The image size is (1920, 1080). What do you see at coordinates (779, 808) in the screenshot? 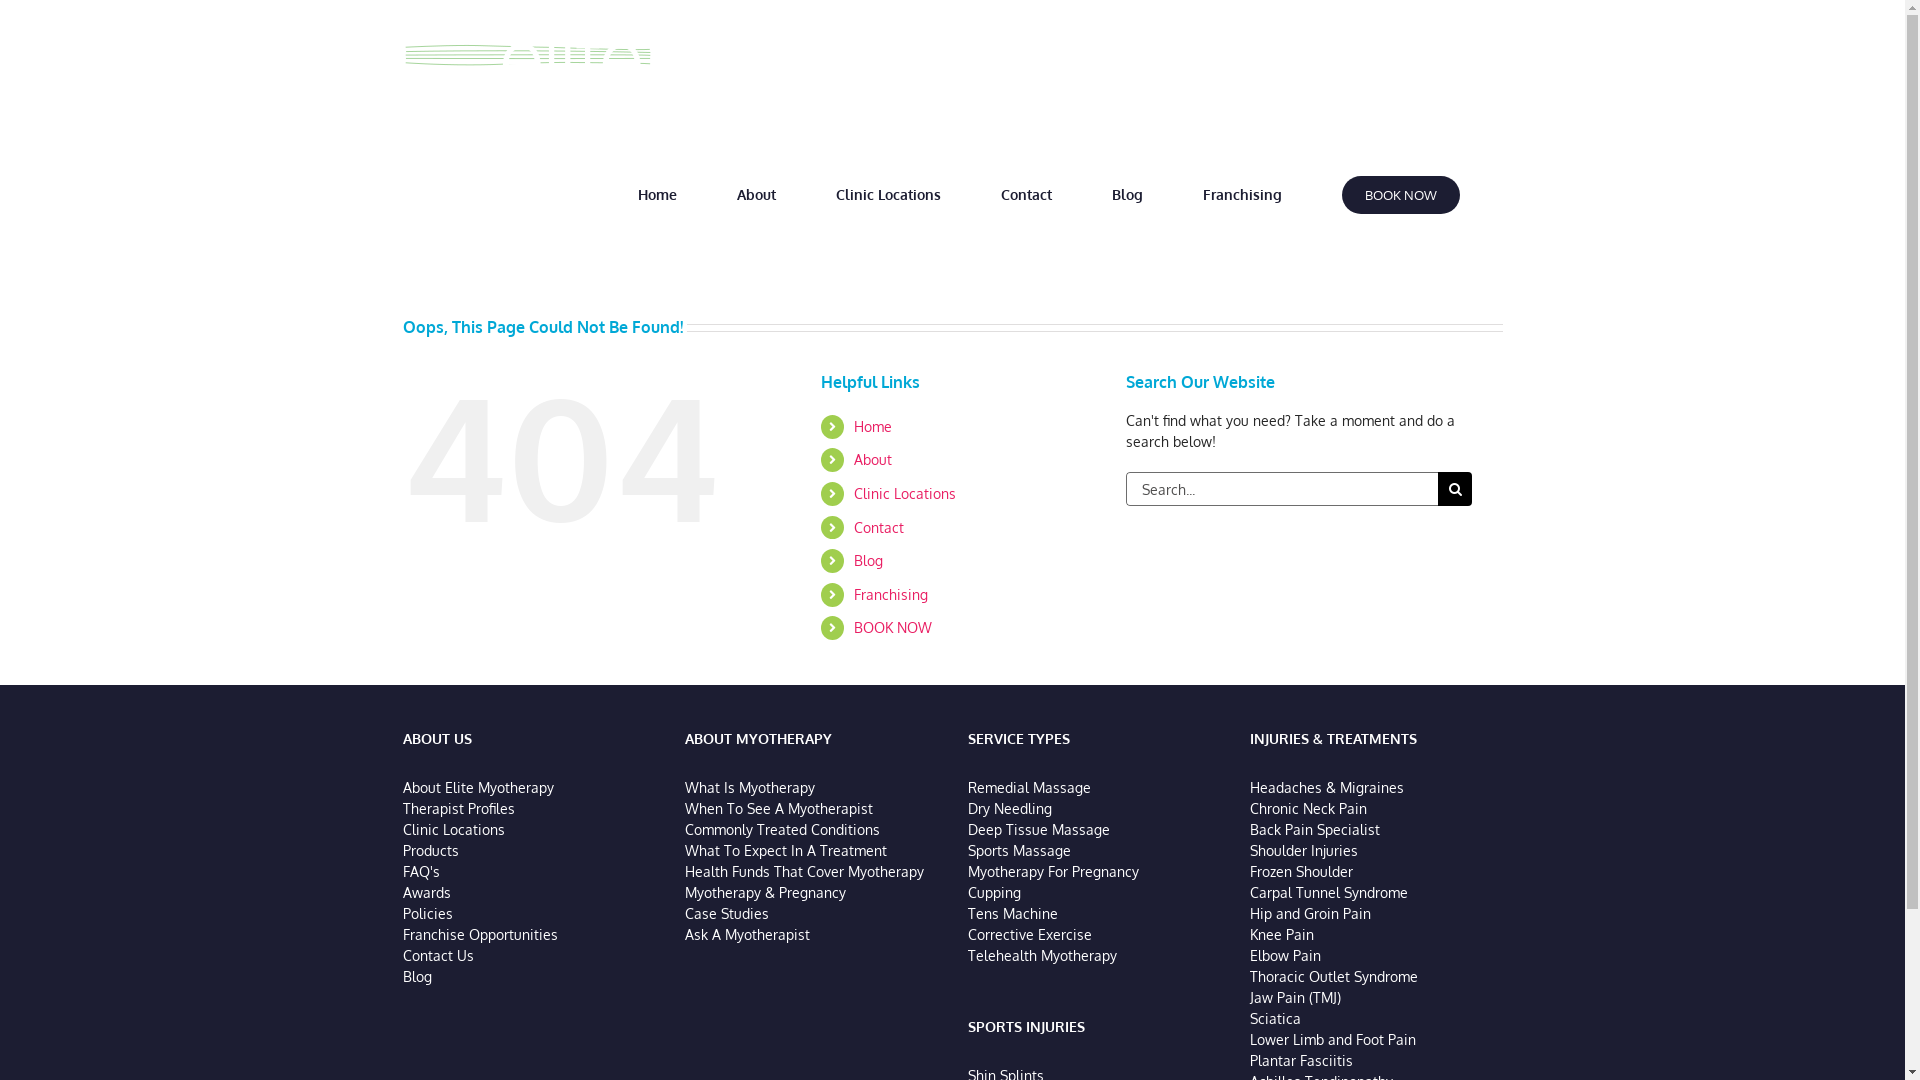
I see `When To See A Myotherapist` at bounding box center [779, 808].